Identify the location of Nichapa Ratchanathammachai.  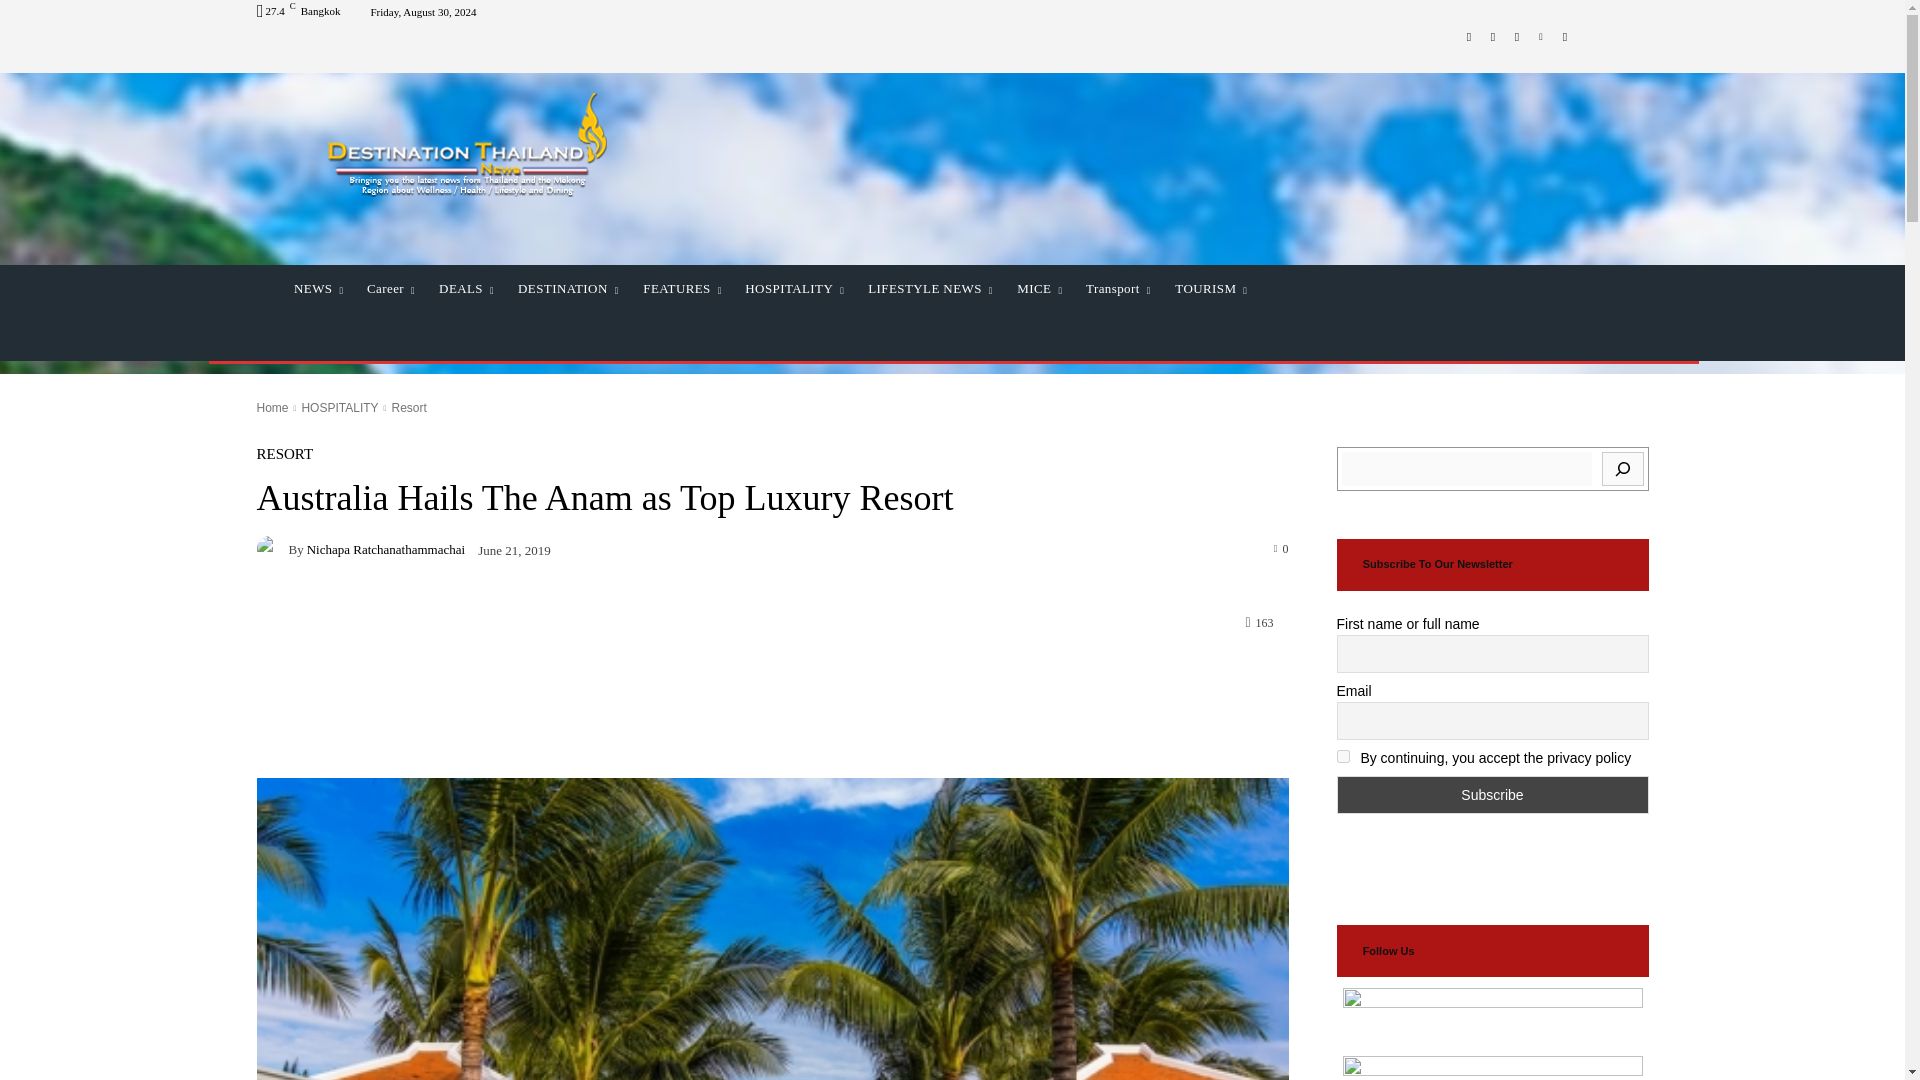
(272, 548).